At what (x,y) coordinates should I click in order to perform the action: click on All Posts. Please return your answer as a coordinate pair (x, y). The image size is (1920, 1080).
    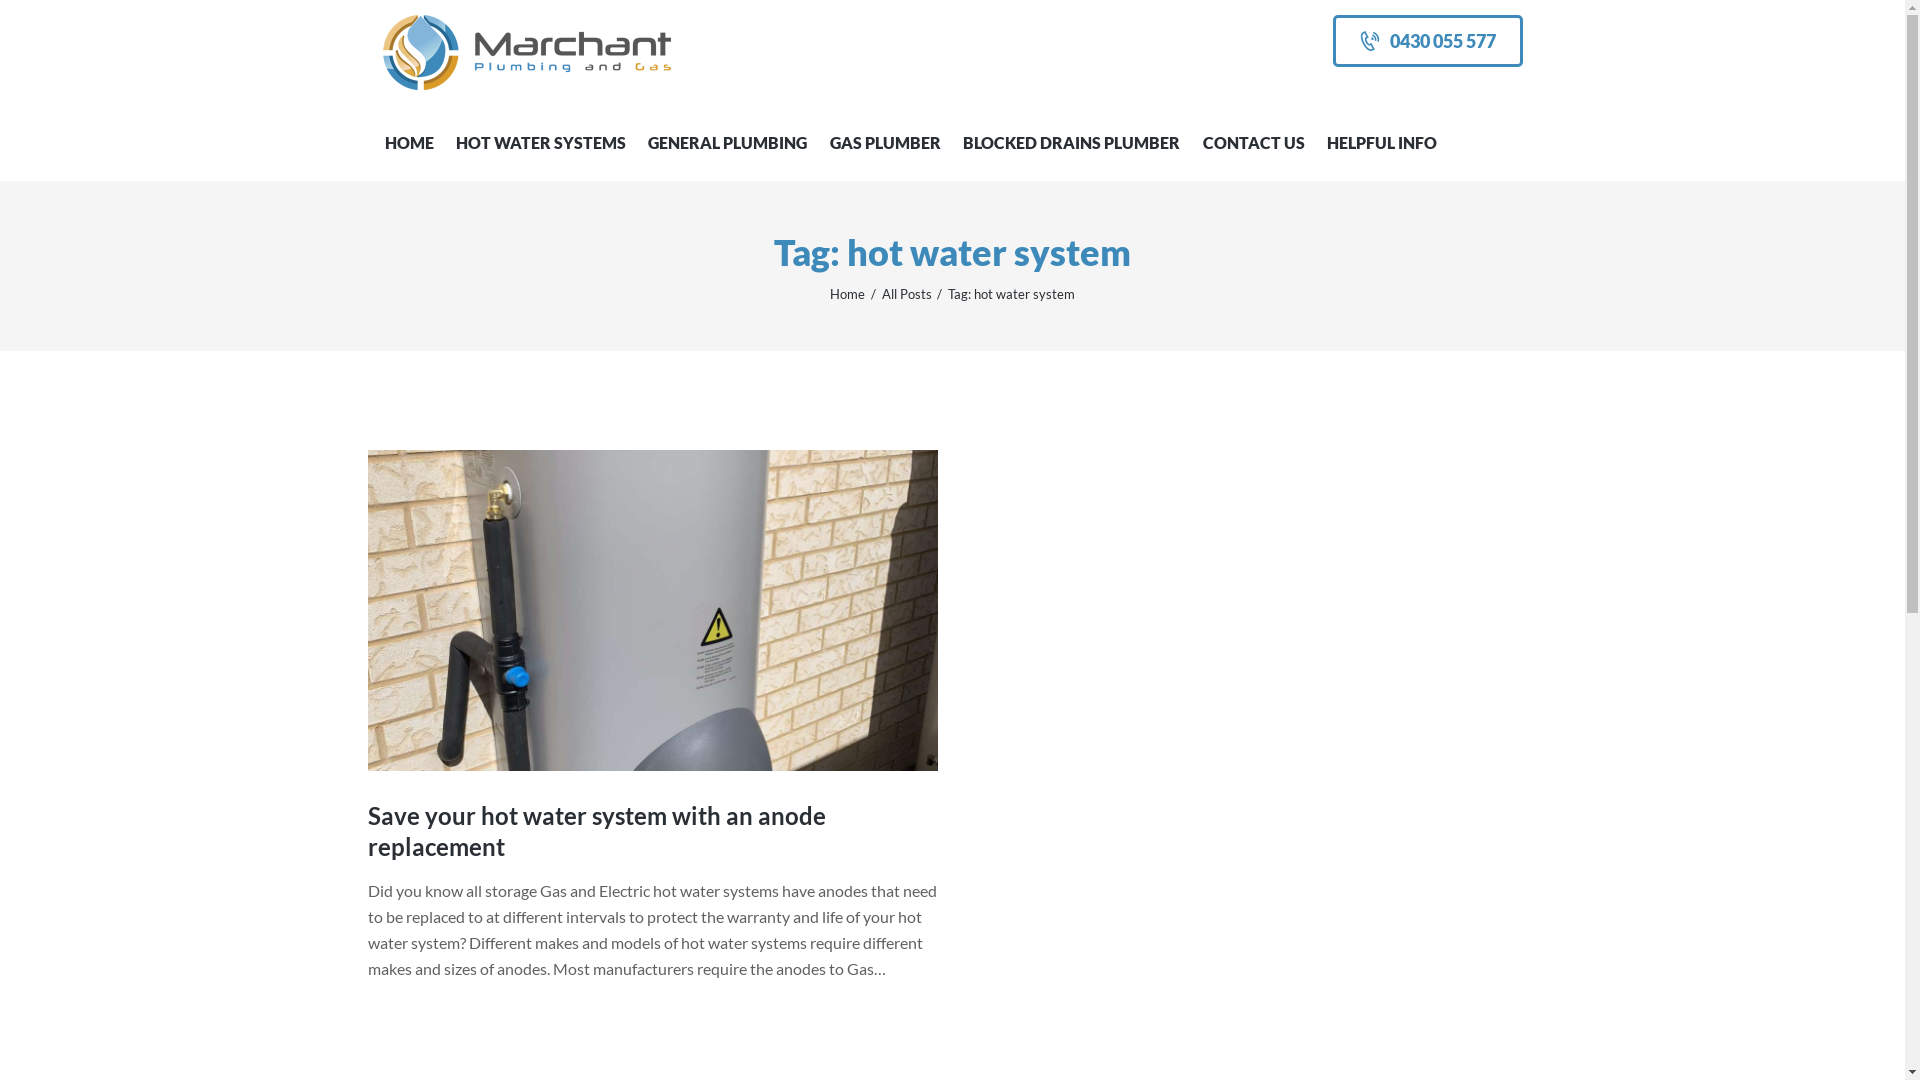
    Looking at the image, I should click on (907, 294).